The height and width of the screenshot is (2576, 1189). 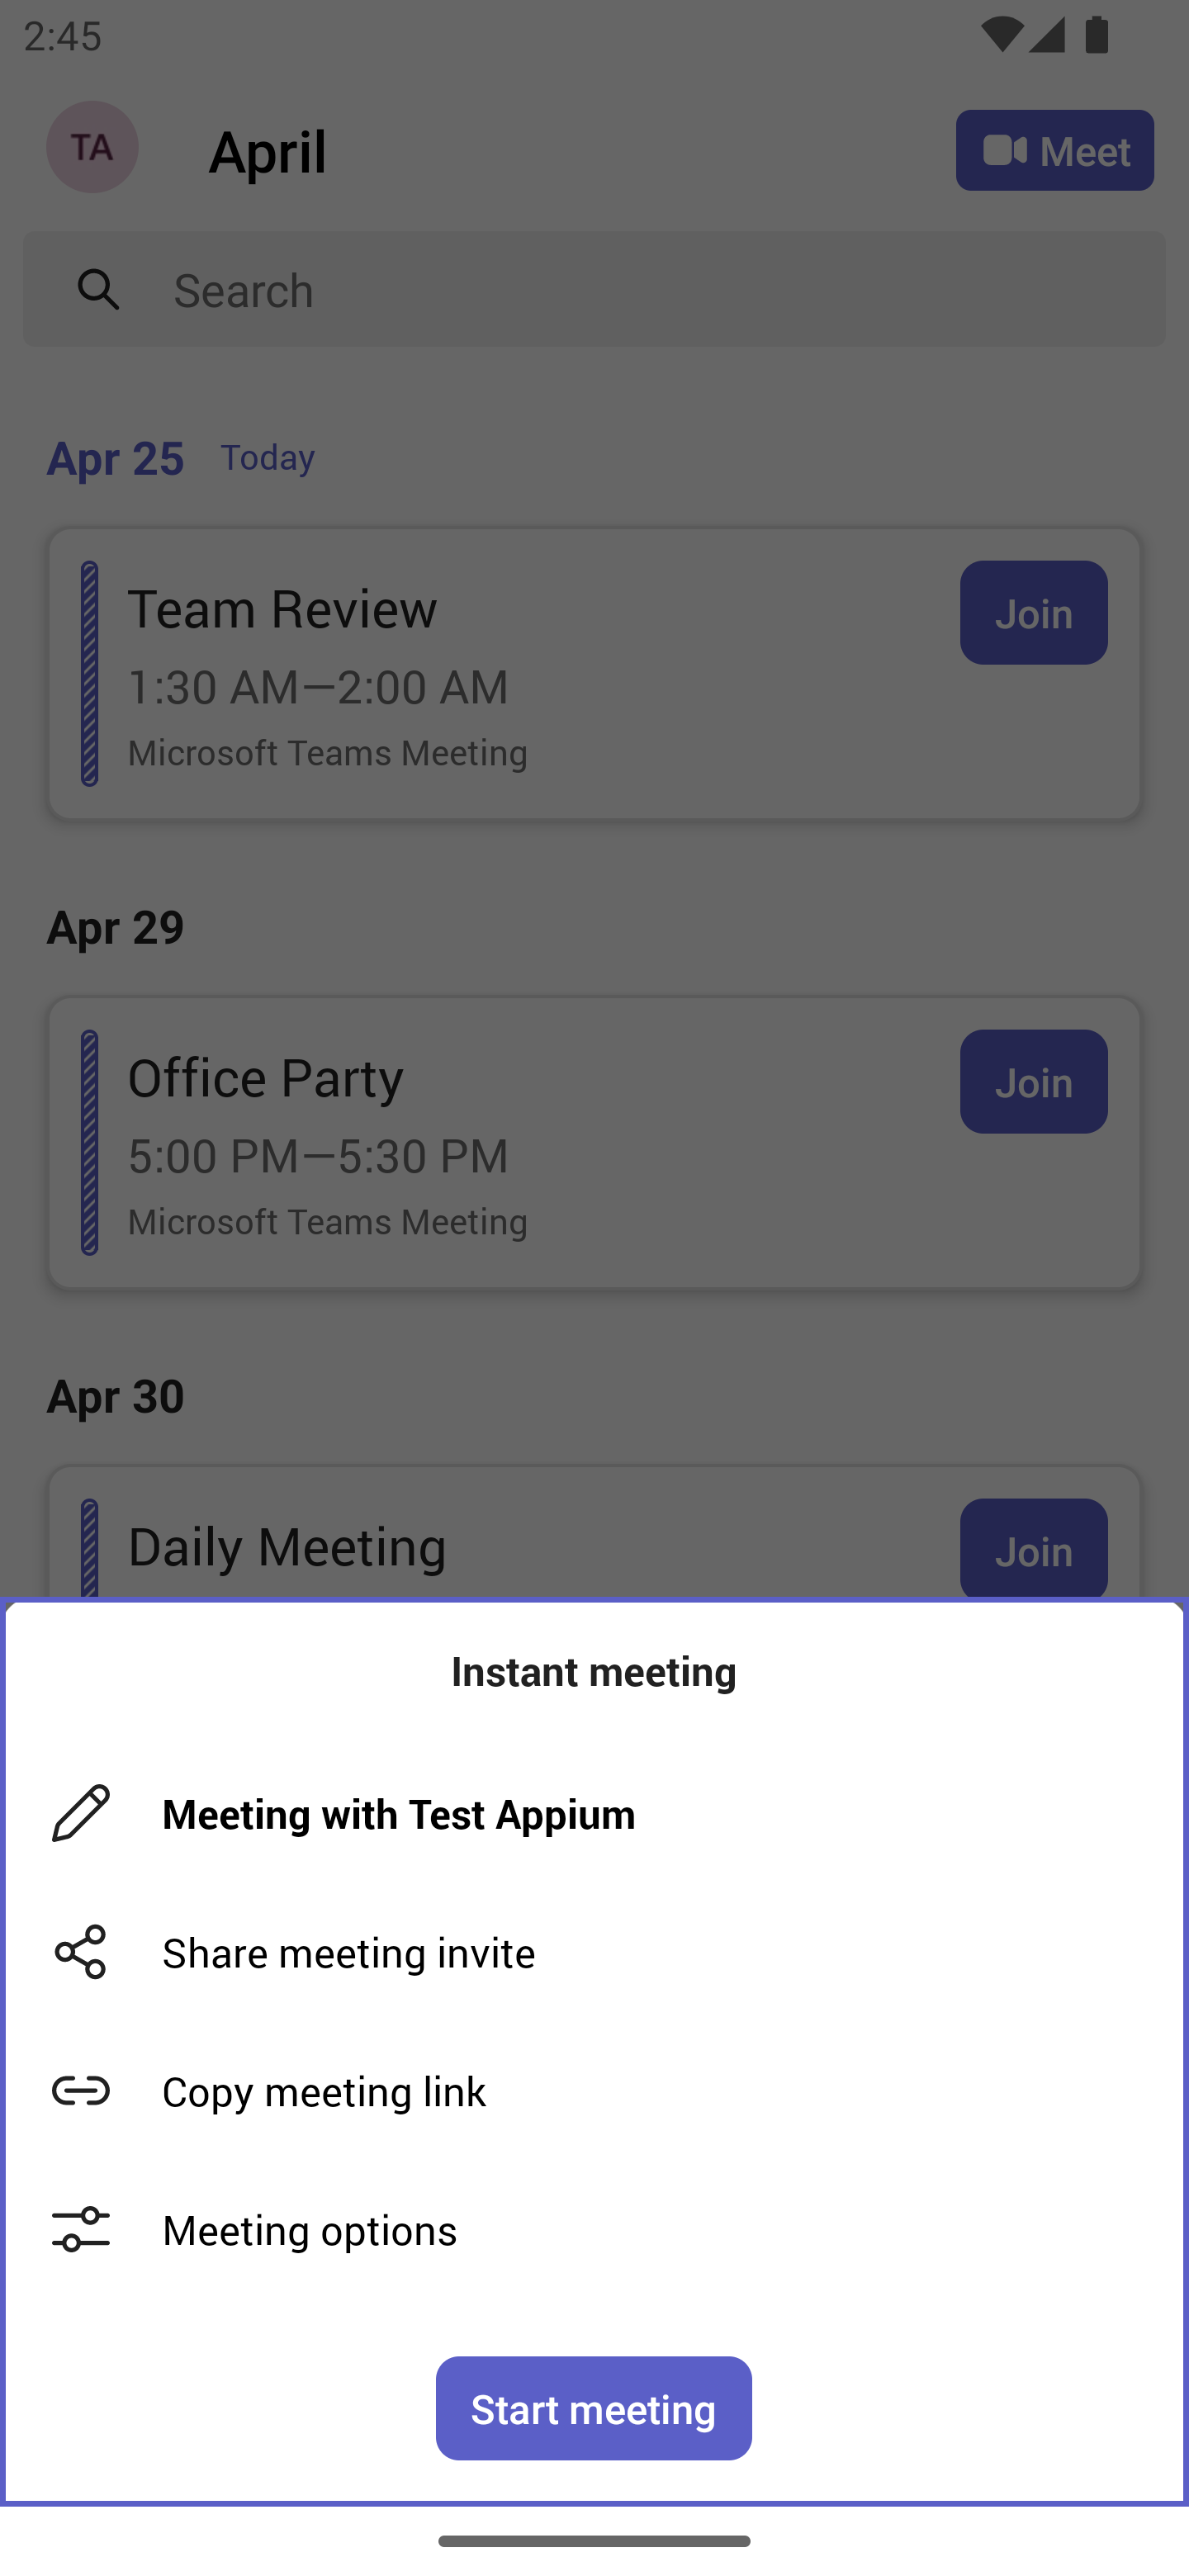 I want to click on Copy meeting link, so click(x=594, y=2091).